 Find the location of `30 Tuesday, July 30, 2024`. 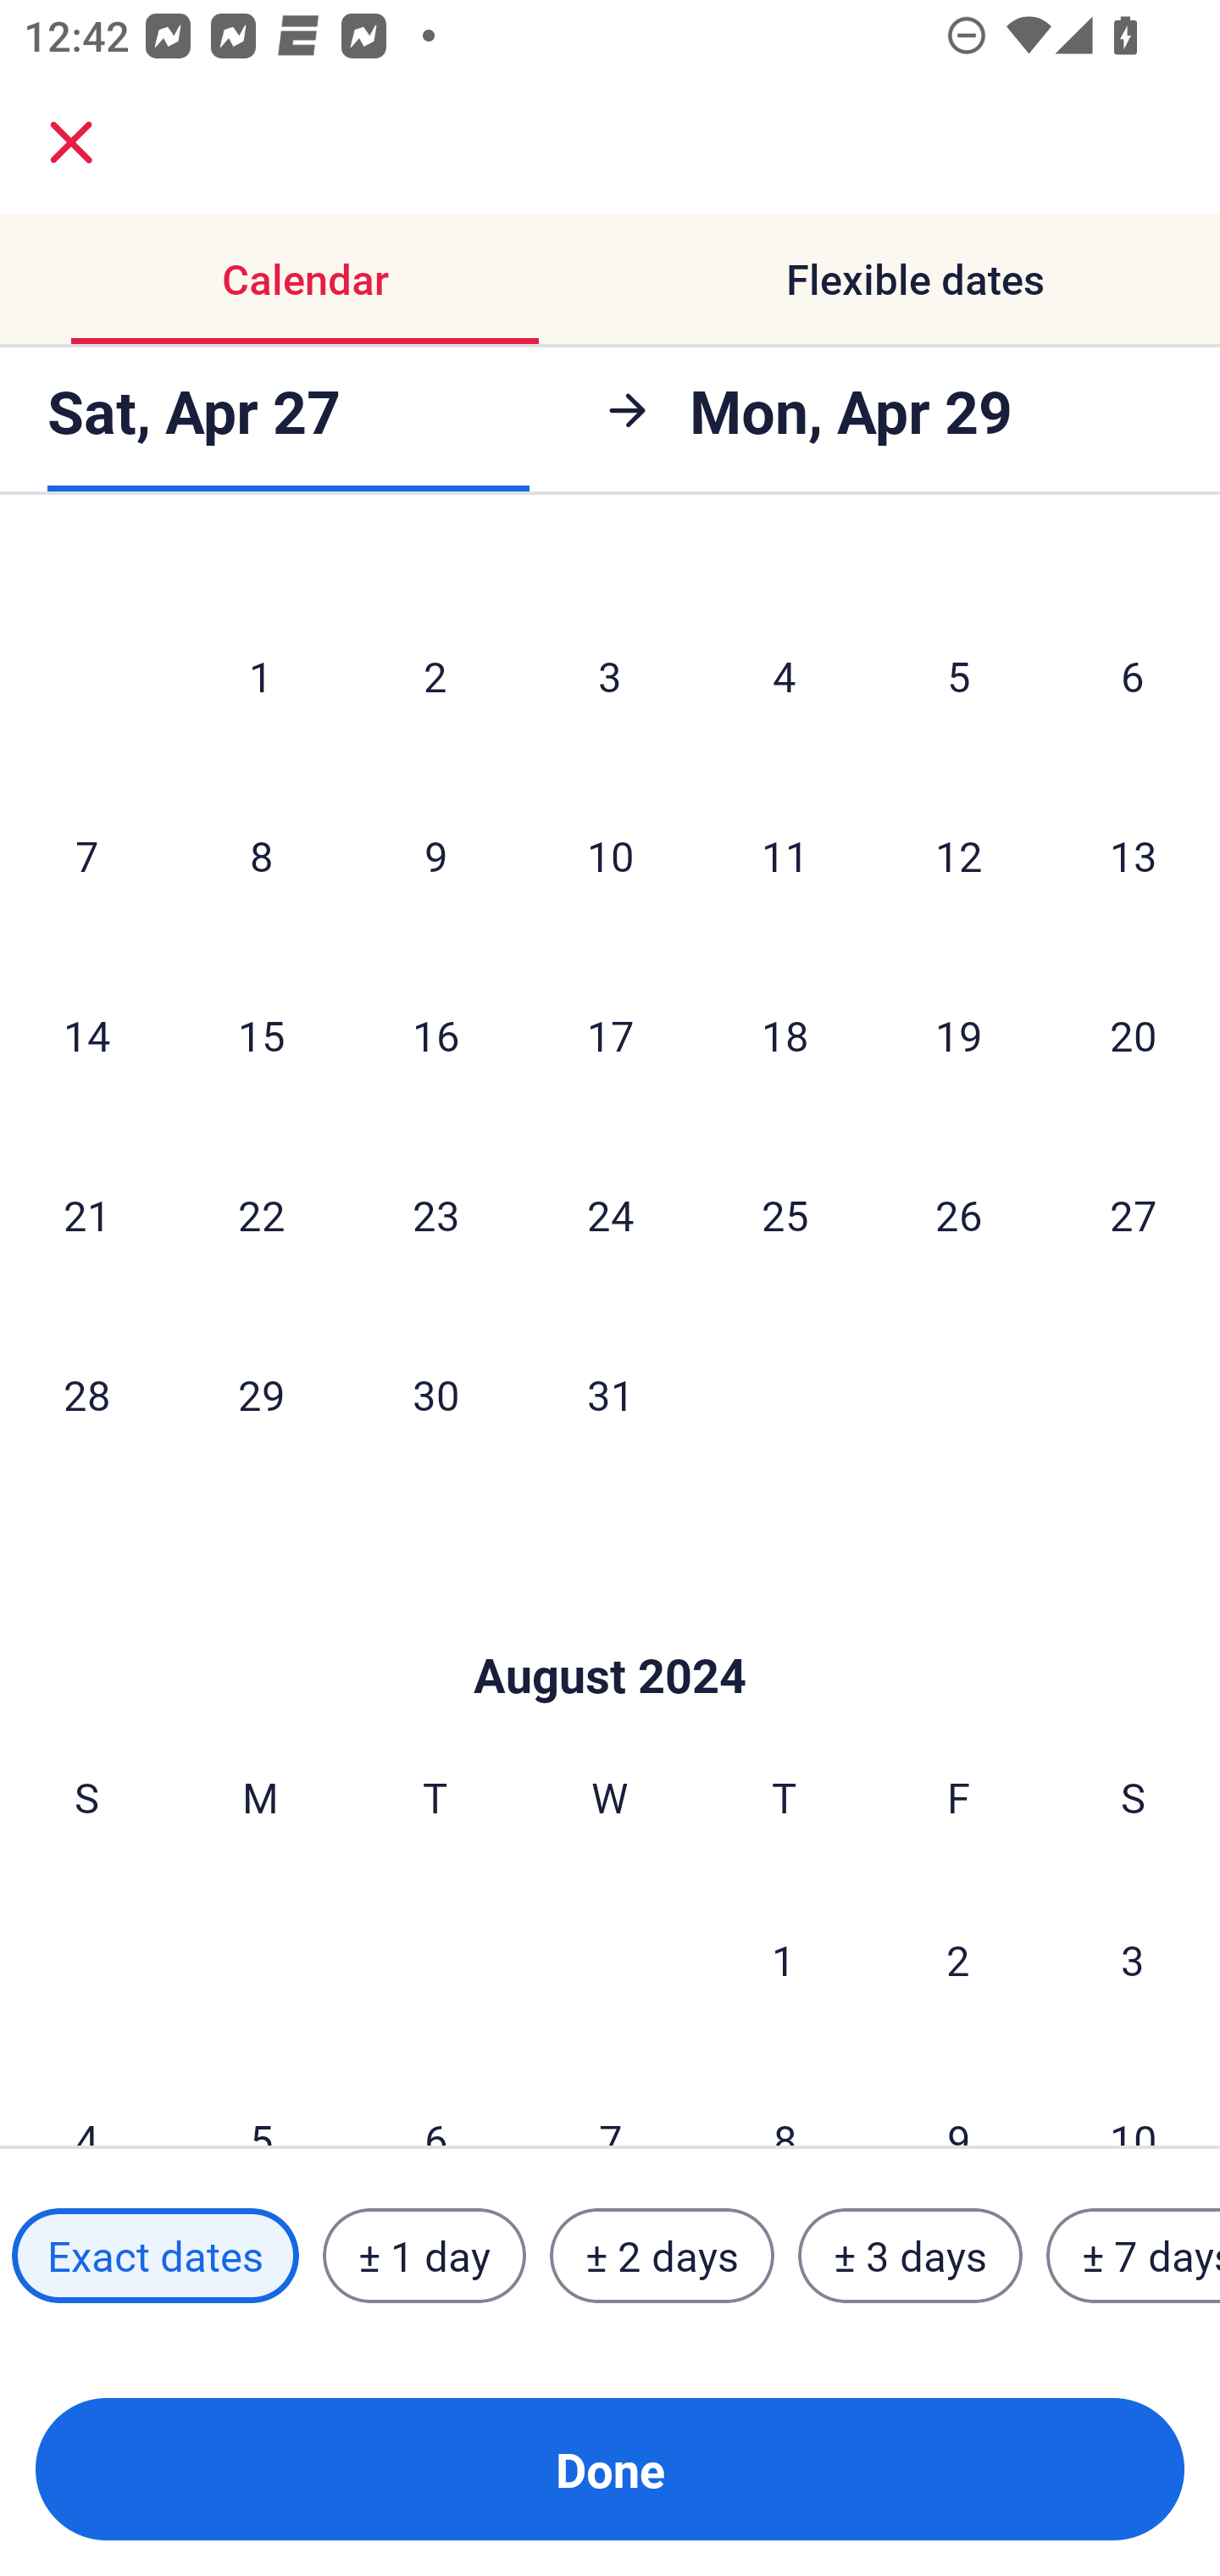

30 Tuesday, July 30, 2024 is located at coordinates (435, 1395).